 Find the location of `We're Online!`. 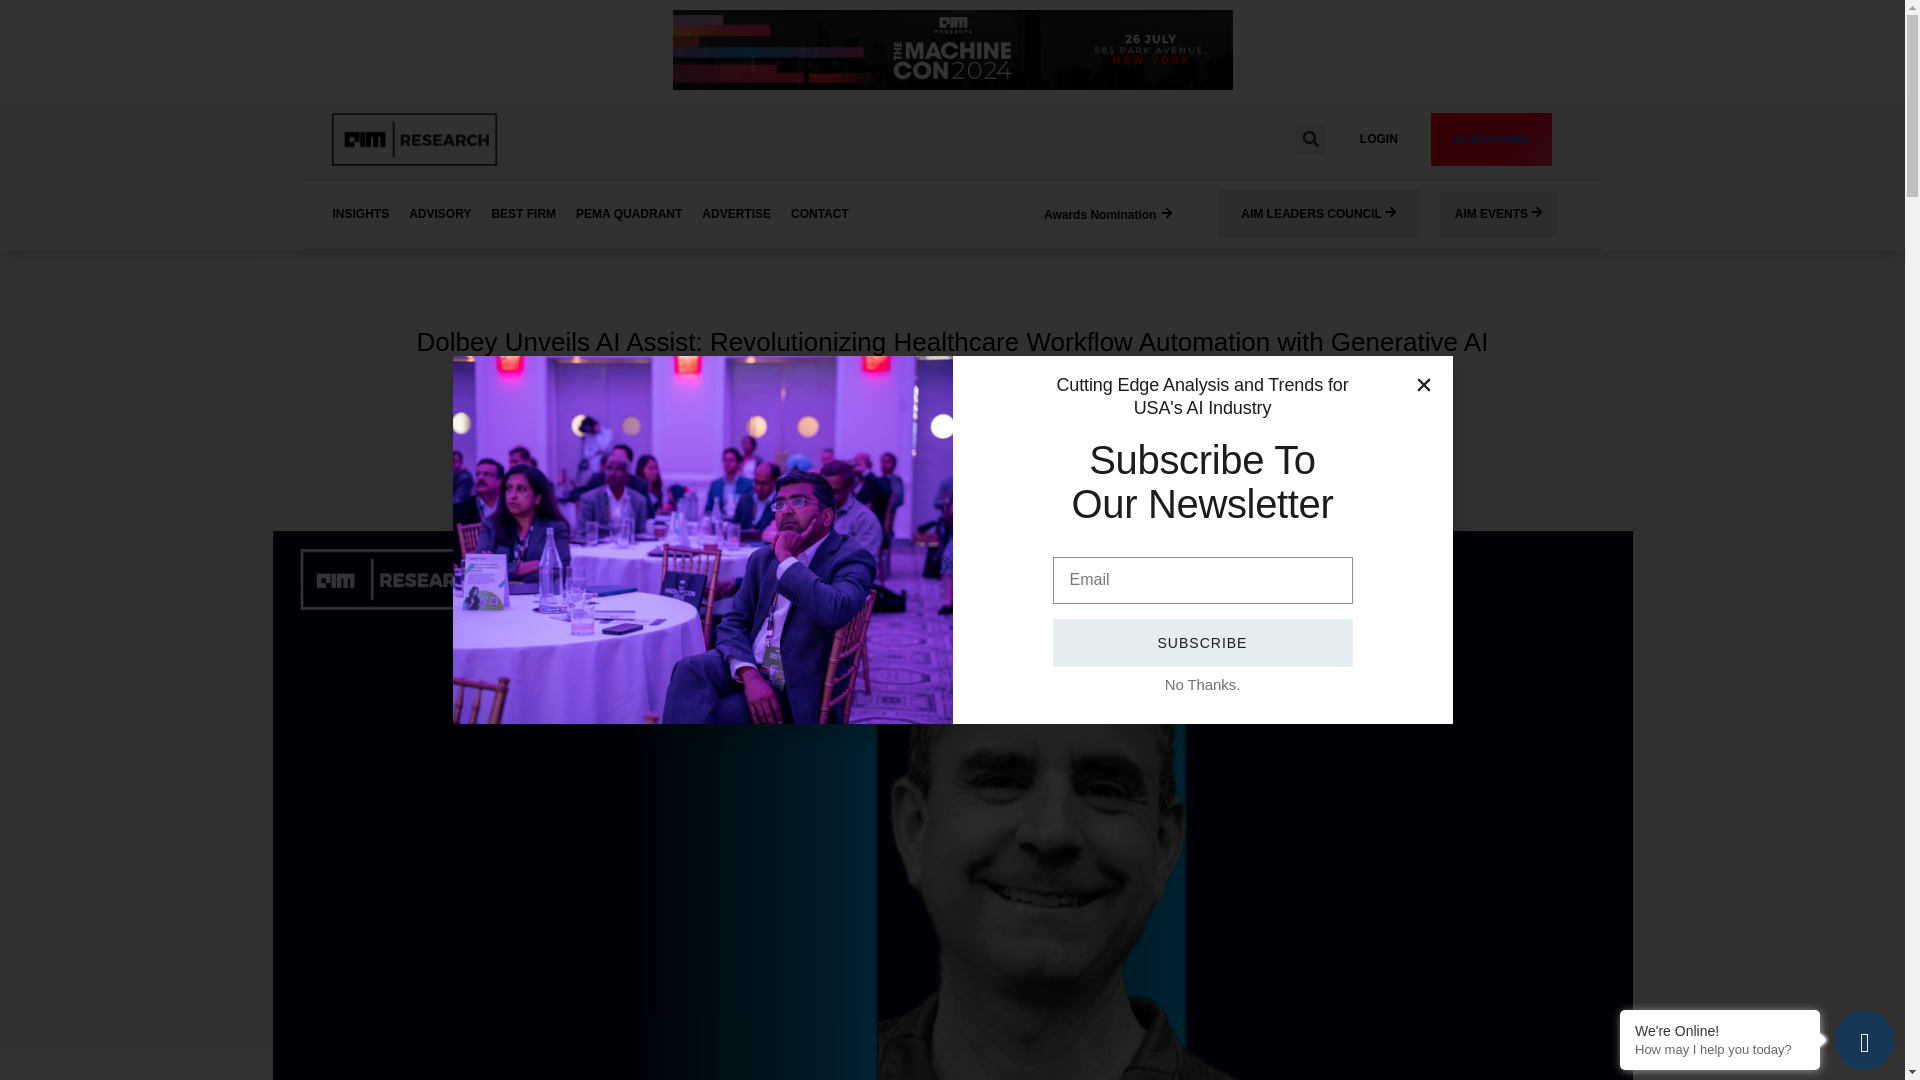

We're Online! is located at coordinates (1720, 1030).